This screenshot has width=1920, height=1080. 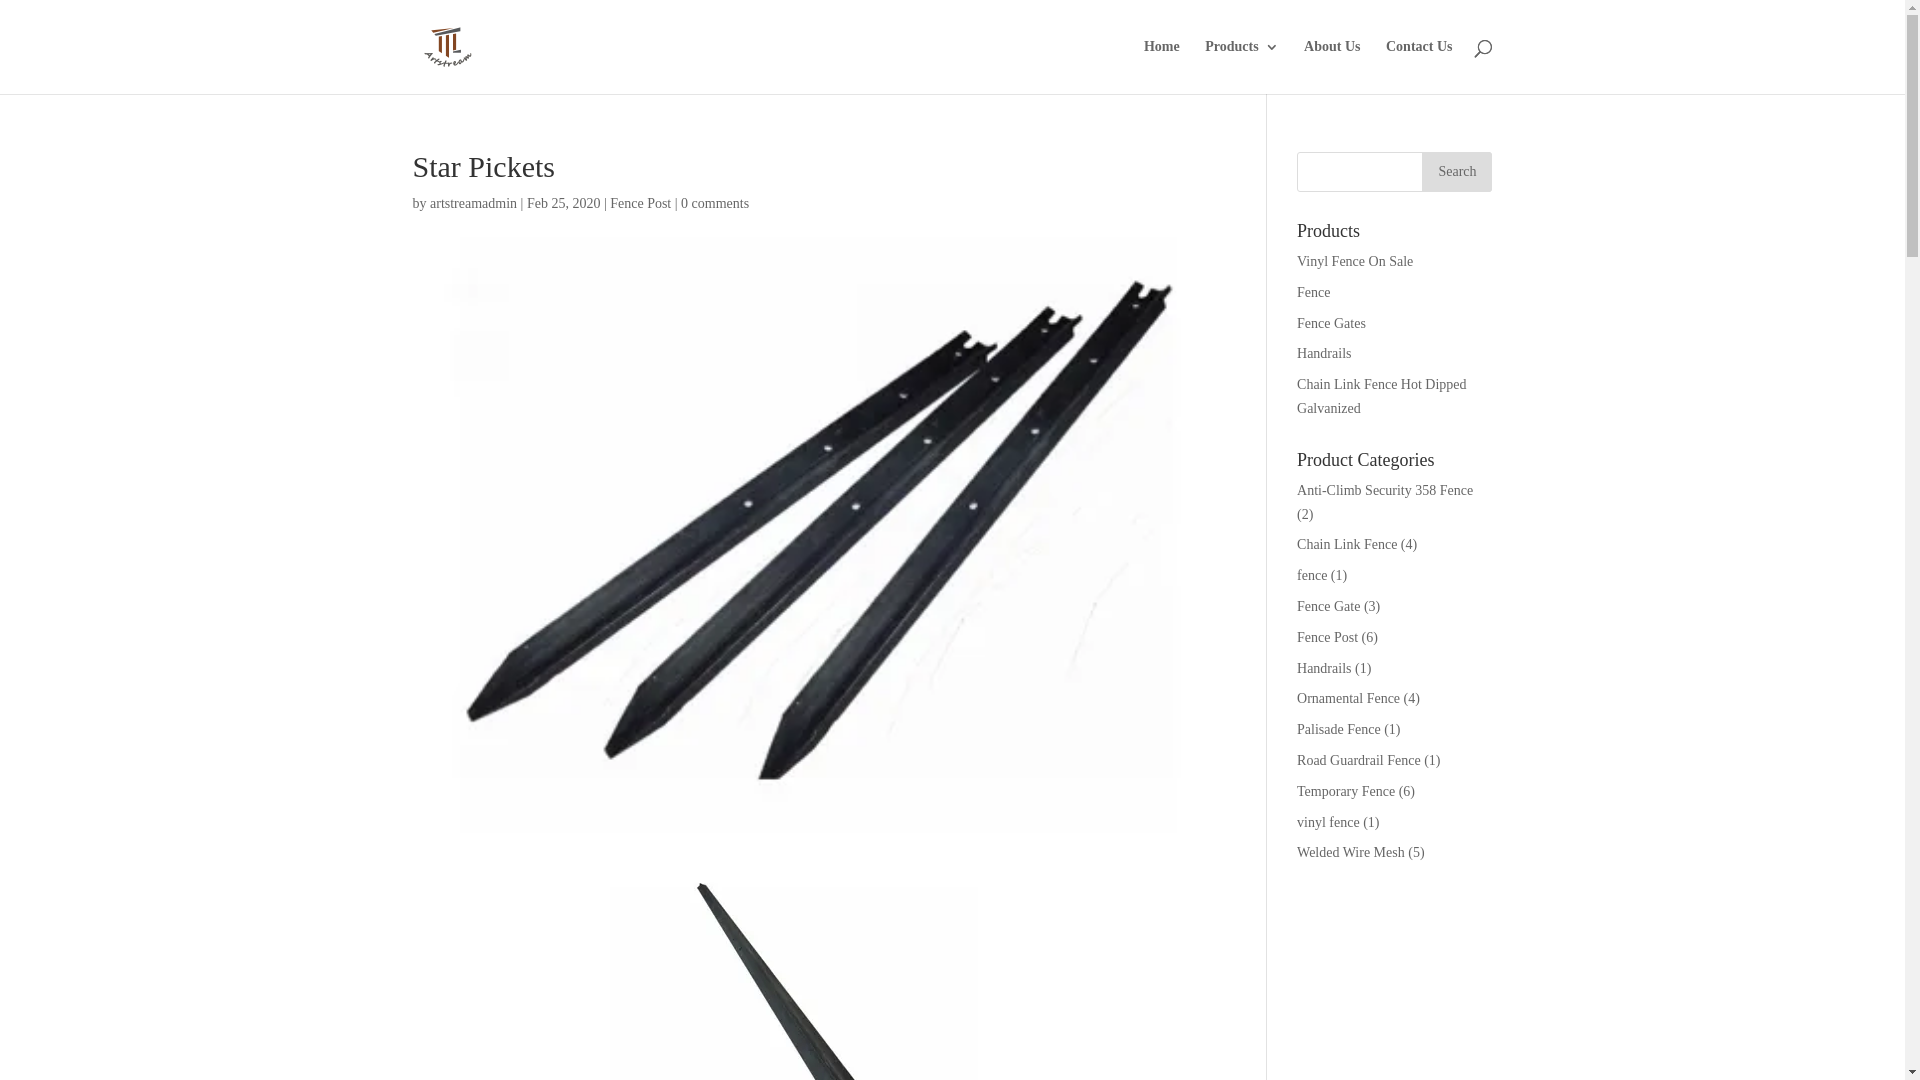 What do you see at coordinates (1314, 292) in the screenshot?
I see `Fence` at bounding box center [1314, 292].